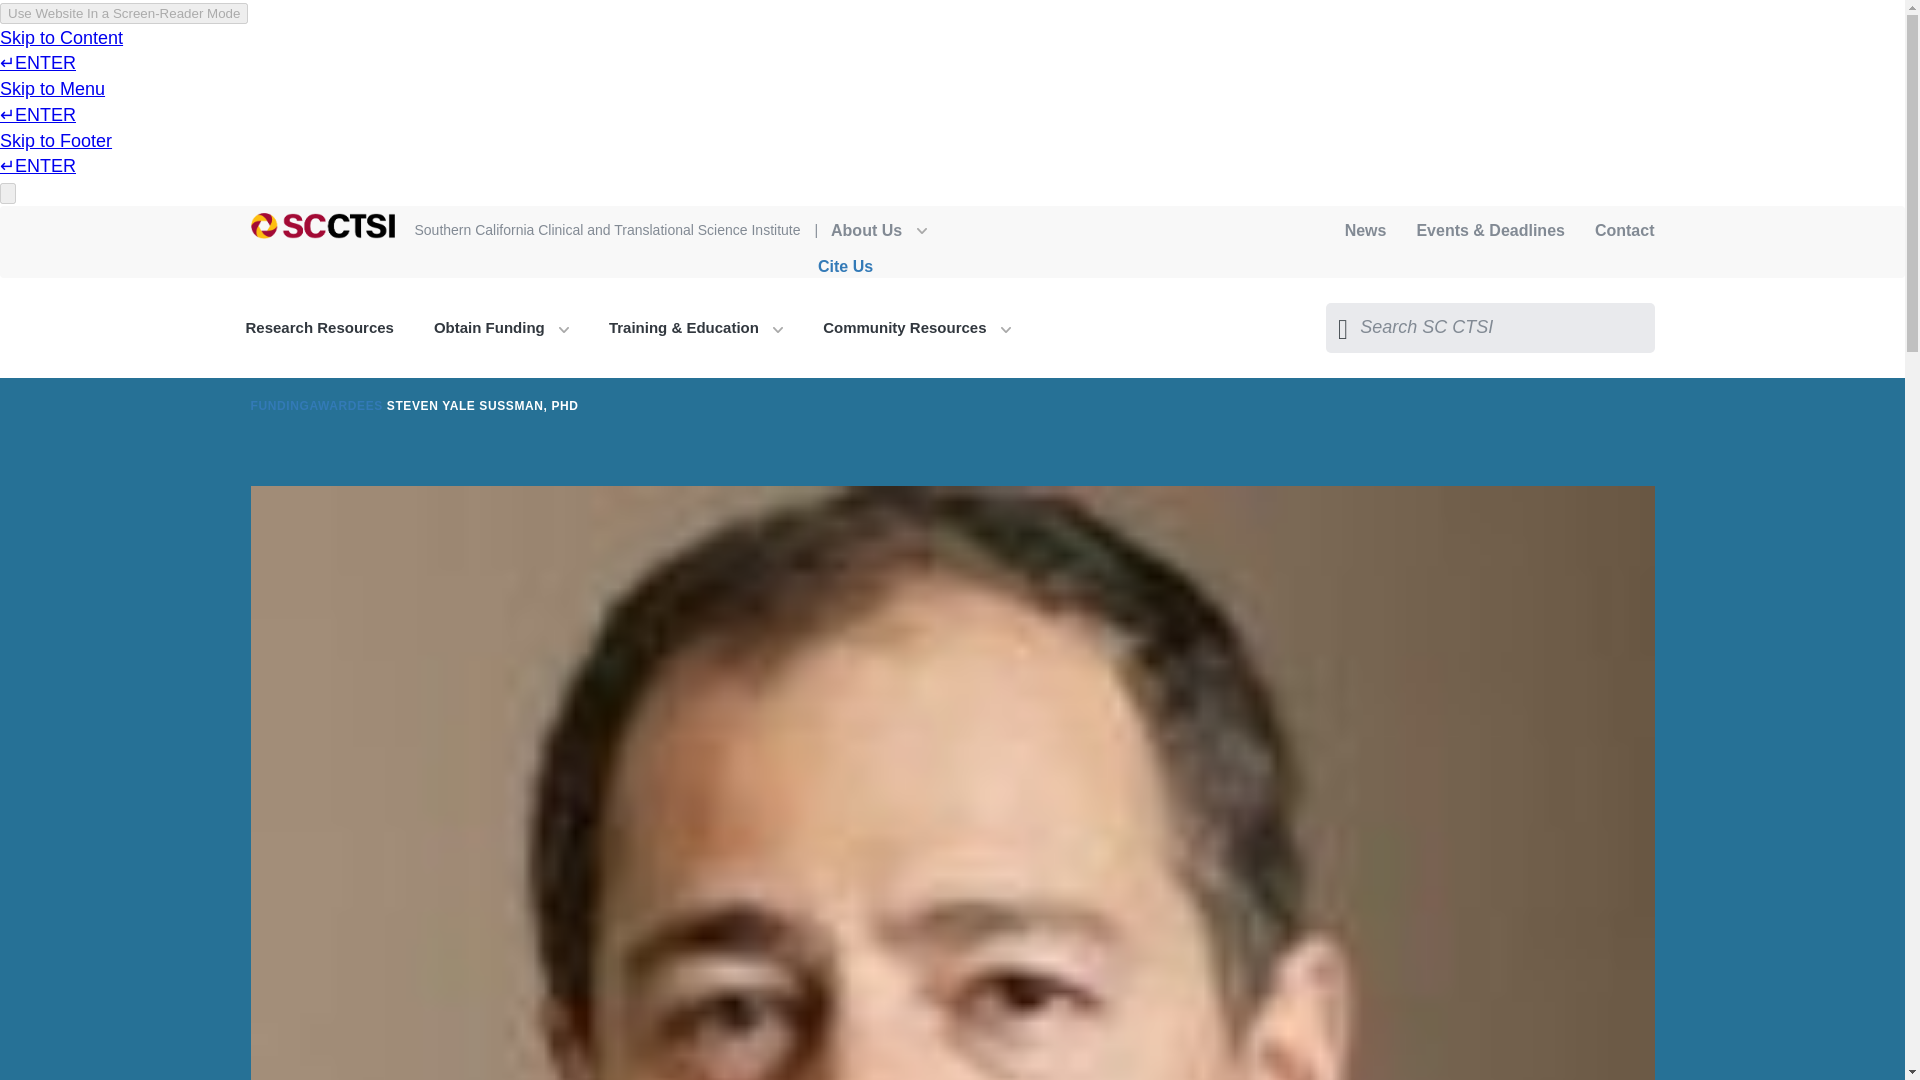 The image size is (1920, 1080). What do you see at coordinates (845, 266) in the screenshot?
I see `Cite Us` at bounding box center [845, 266].